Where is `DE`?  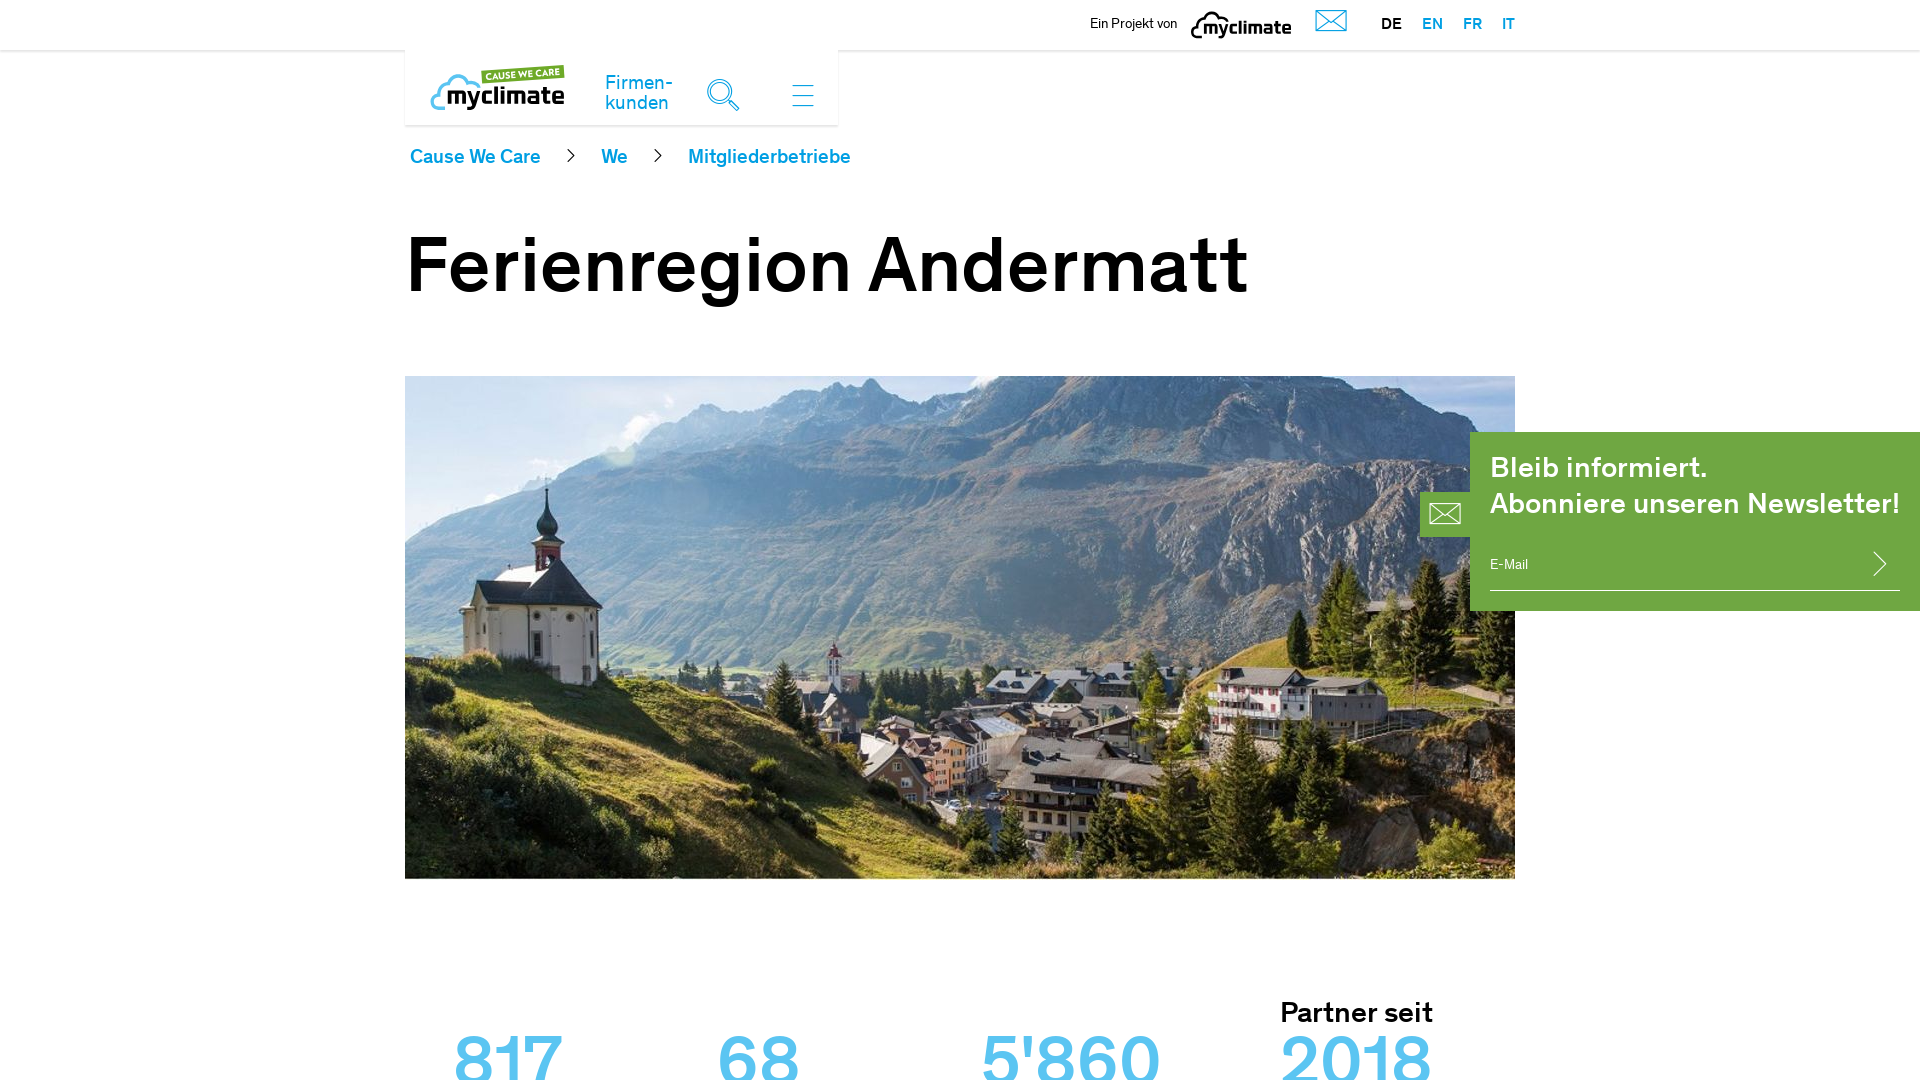
DE is located at coordinates (1392, 25).